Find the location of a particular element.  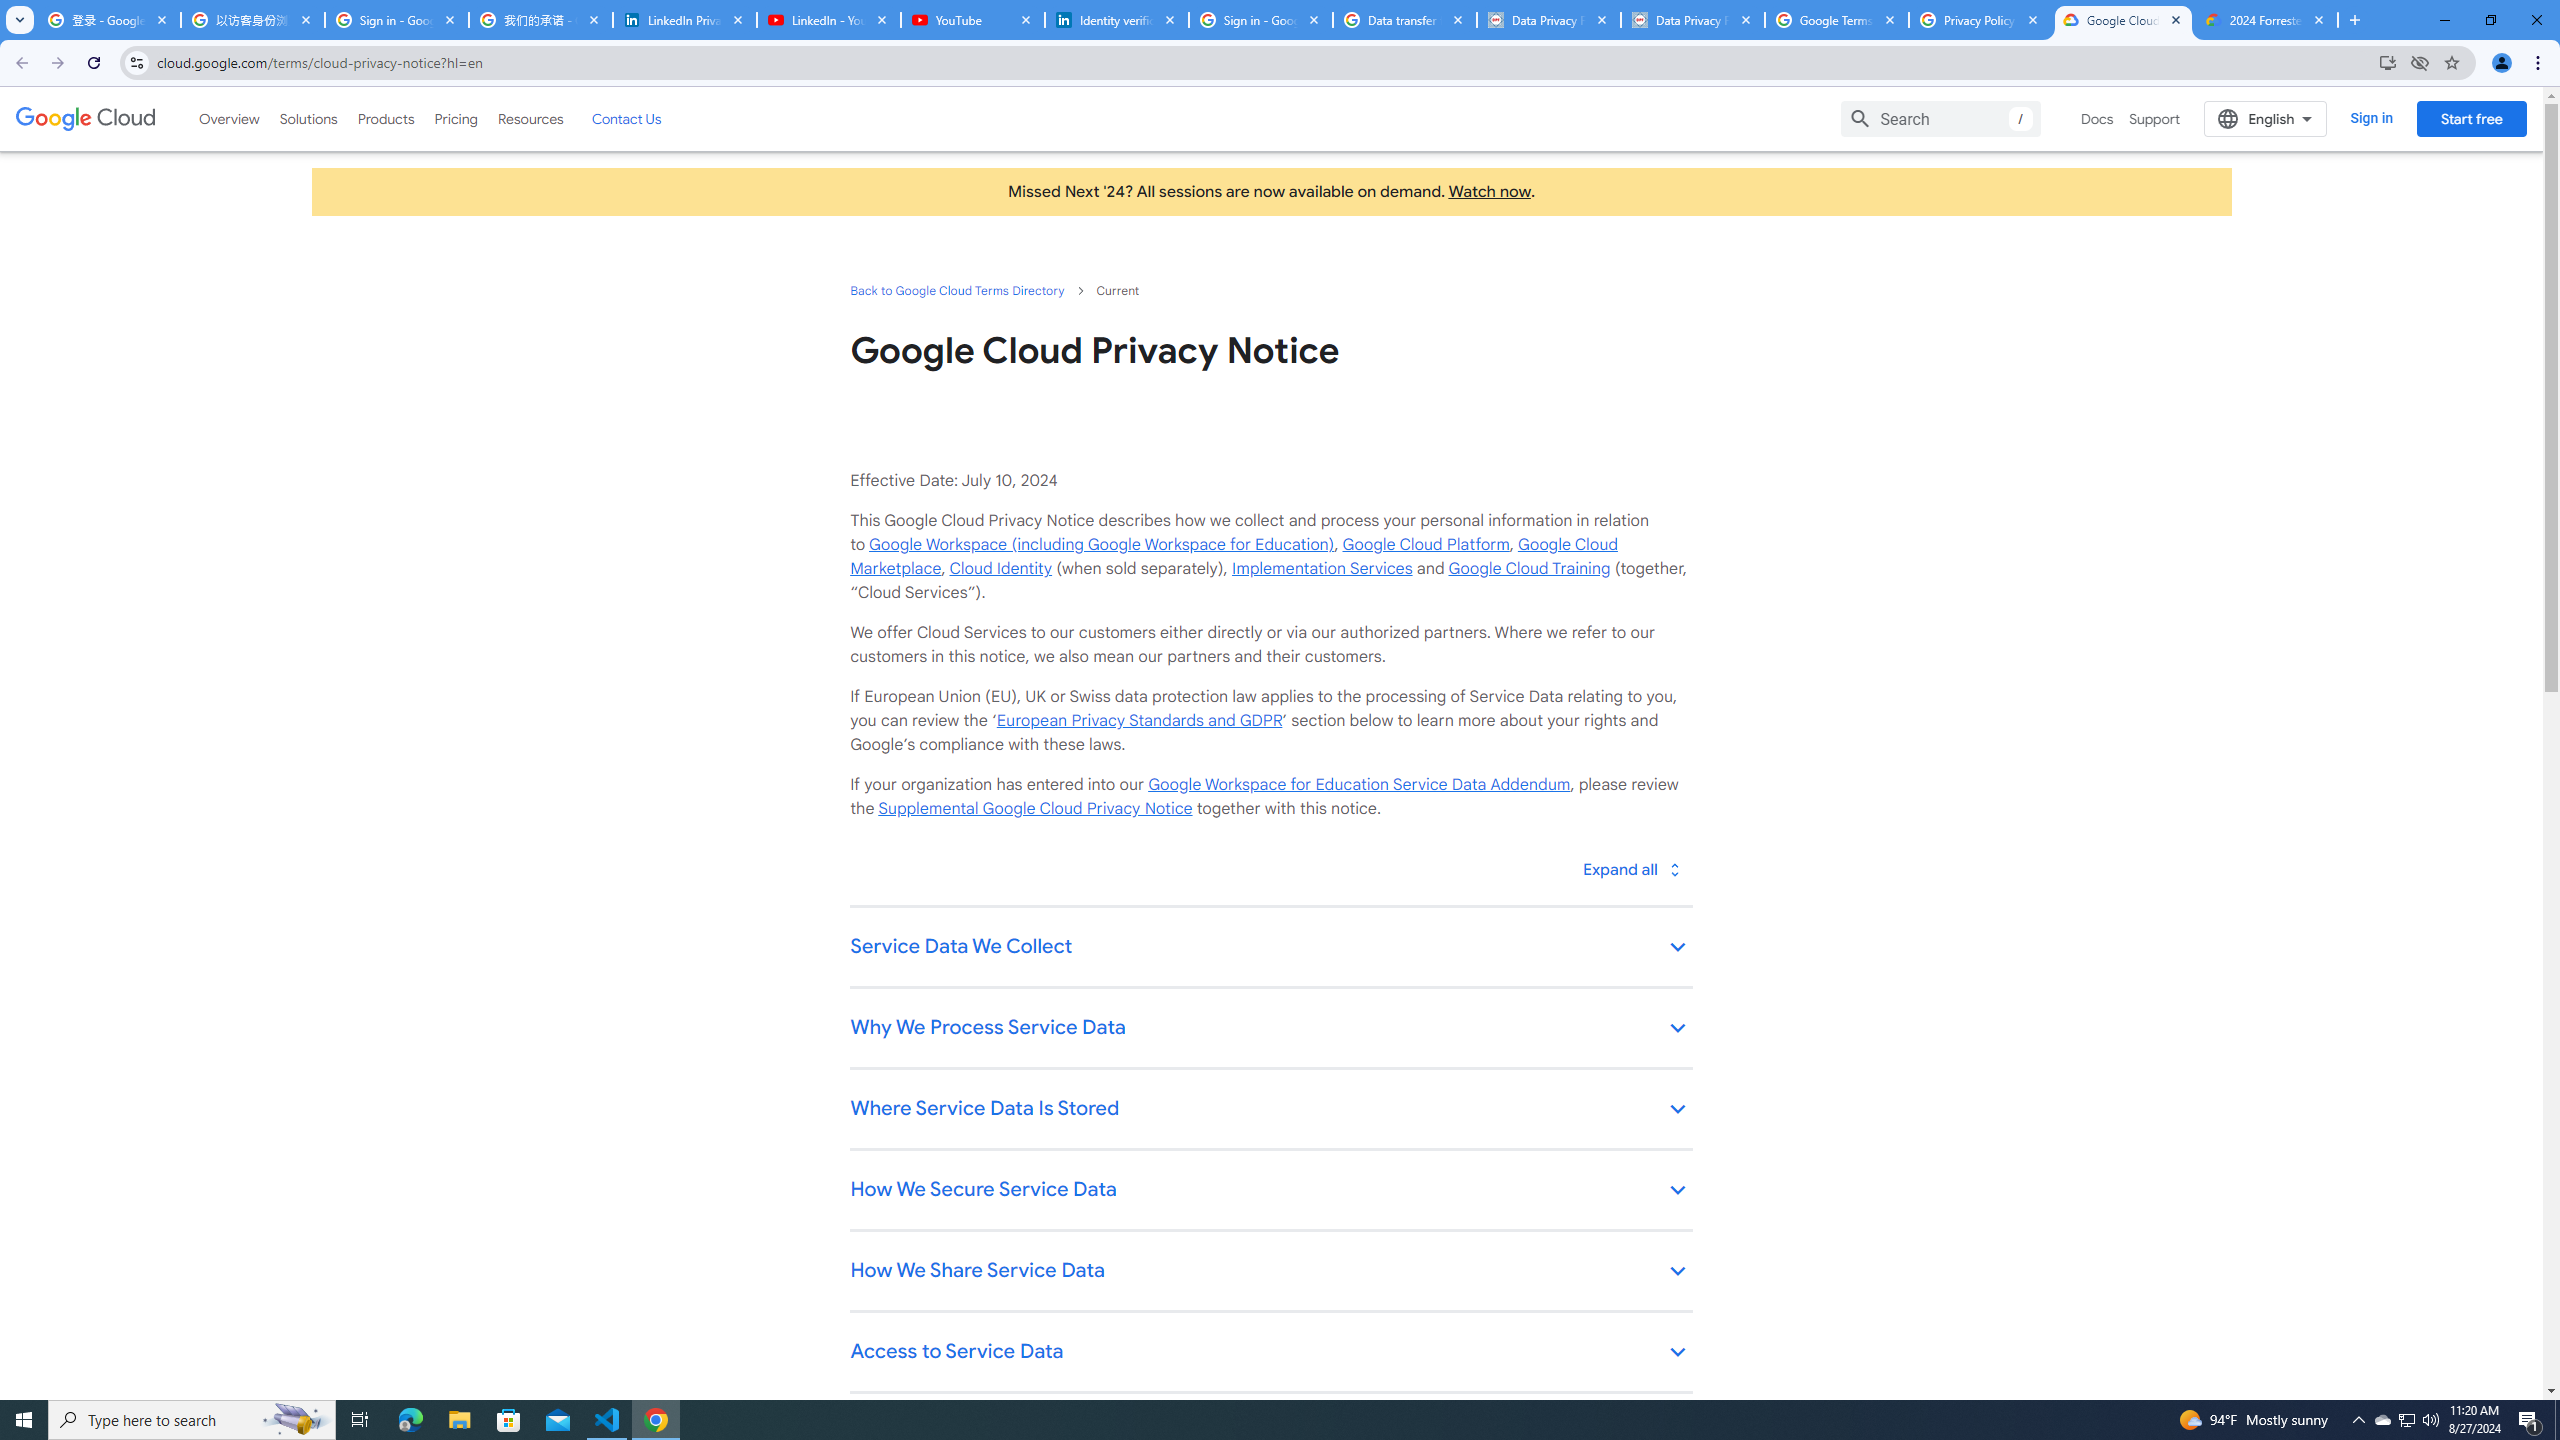

English is located at coordinates (2266, 118).